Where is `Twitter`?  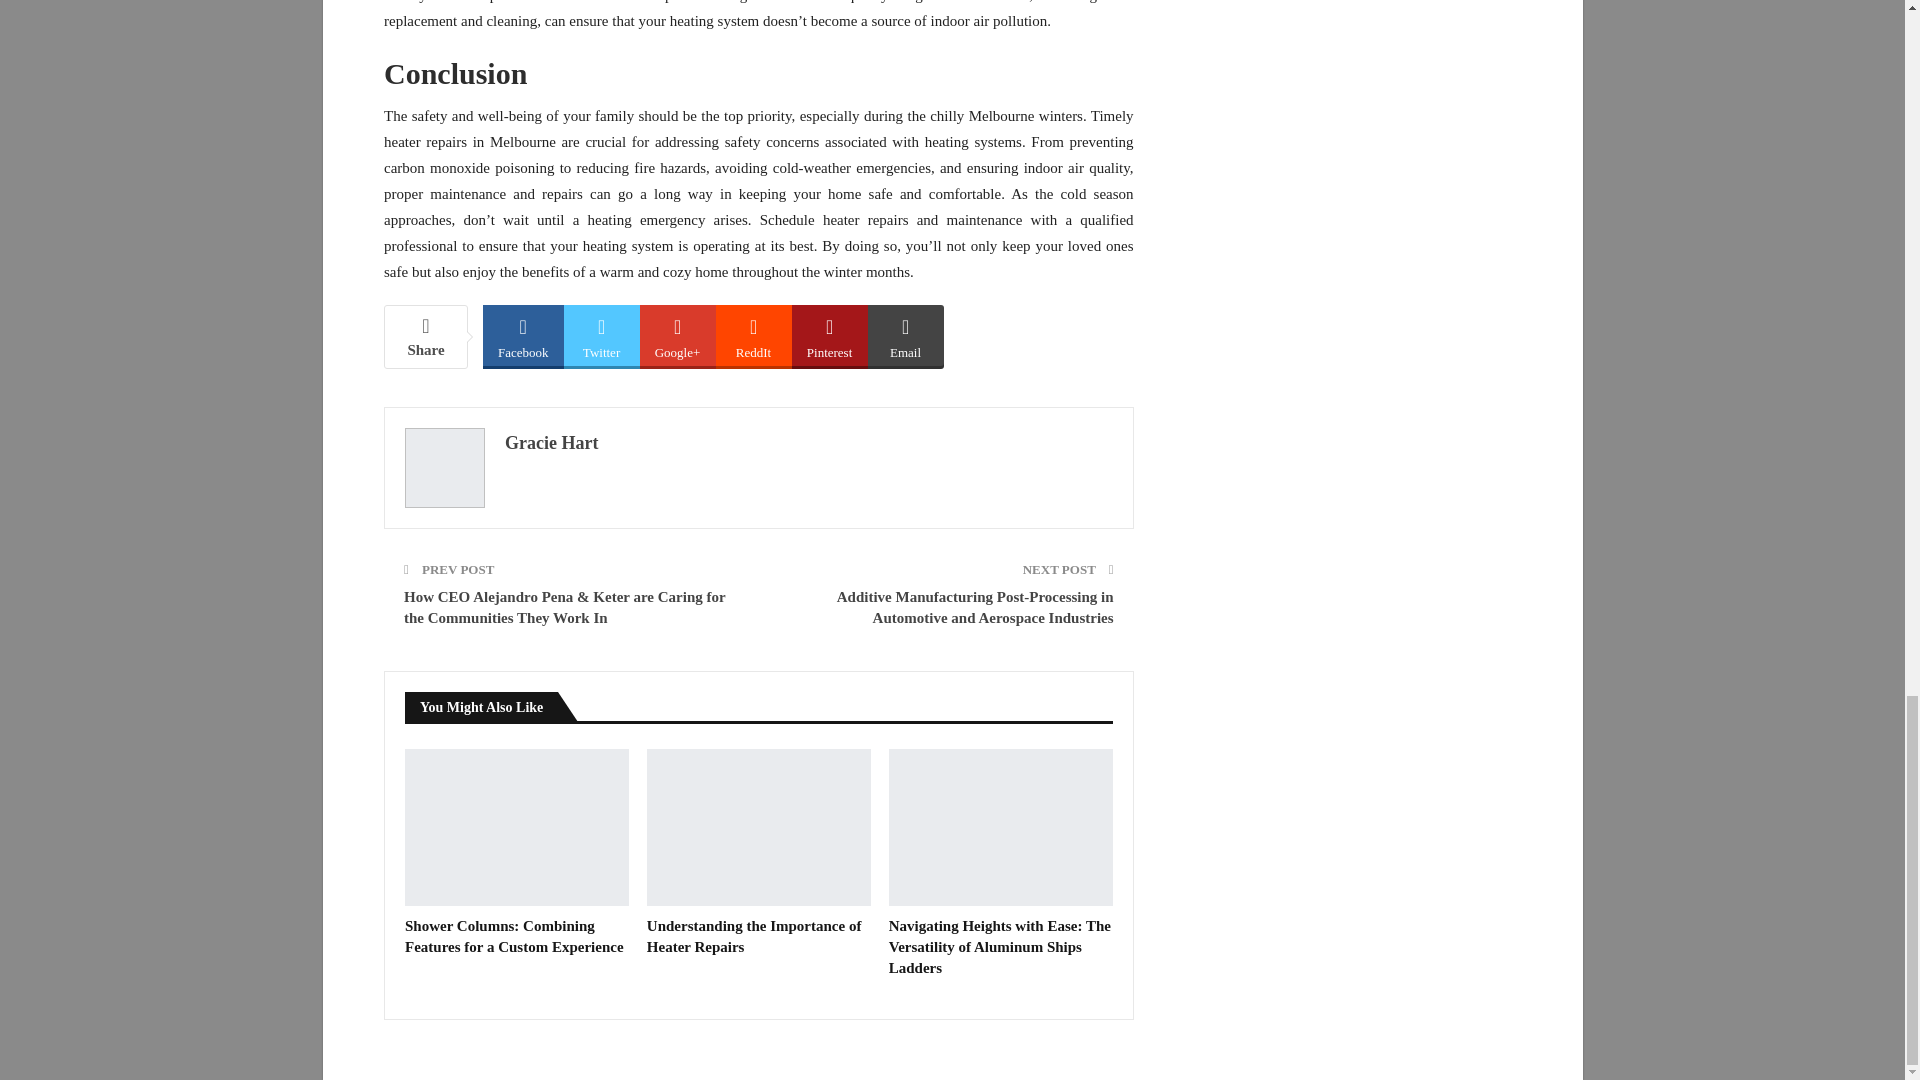 Twitter is located at coordinates (602, 335).